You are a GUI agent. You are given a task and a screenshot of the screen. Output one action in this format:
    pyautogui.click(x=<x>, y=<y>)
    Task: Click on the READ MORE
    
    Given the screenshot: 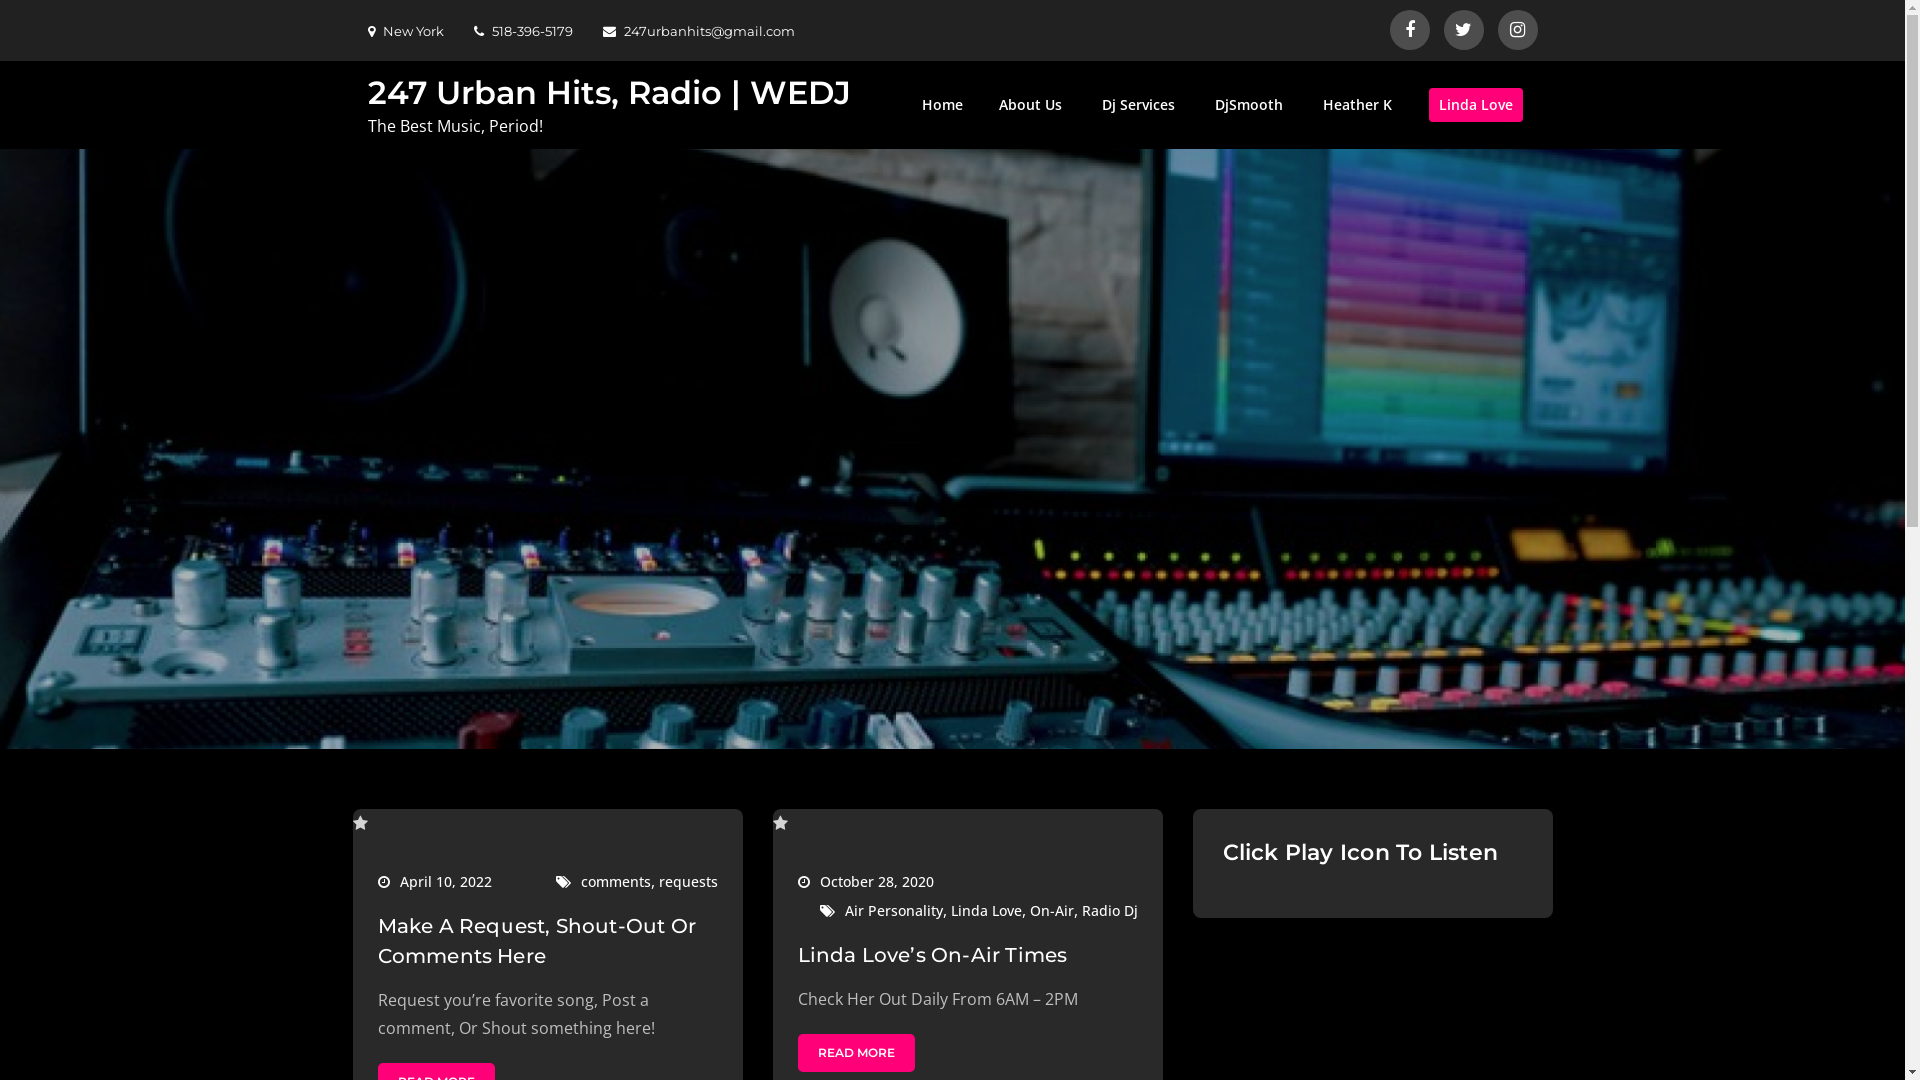 What is the action you would take?
    pyautogui.click(x=856, y=1053)
    